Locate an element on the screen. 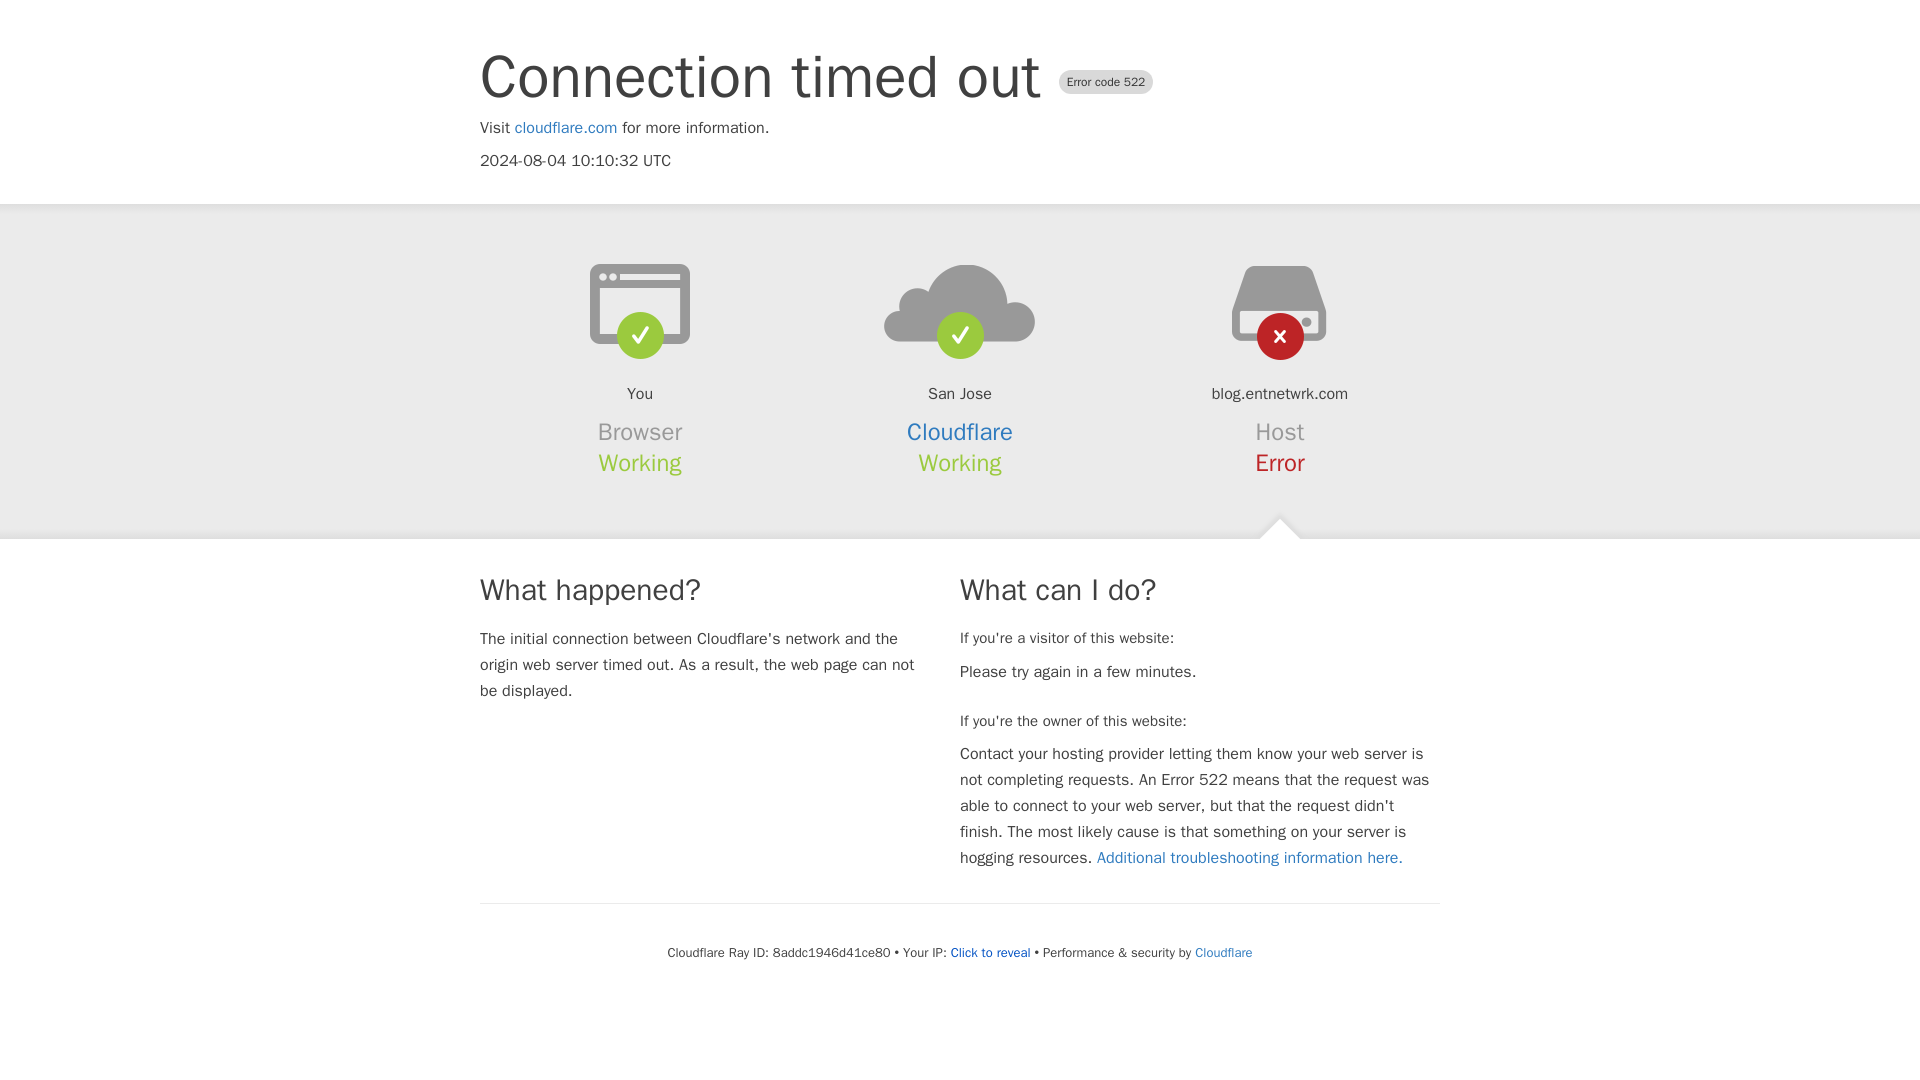 This screenshot has height=1080, width=1920. Cloudflare is located at coordinates (960, 432).